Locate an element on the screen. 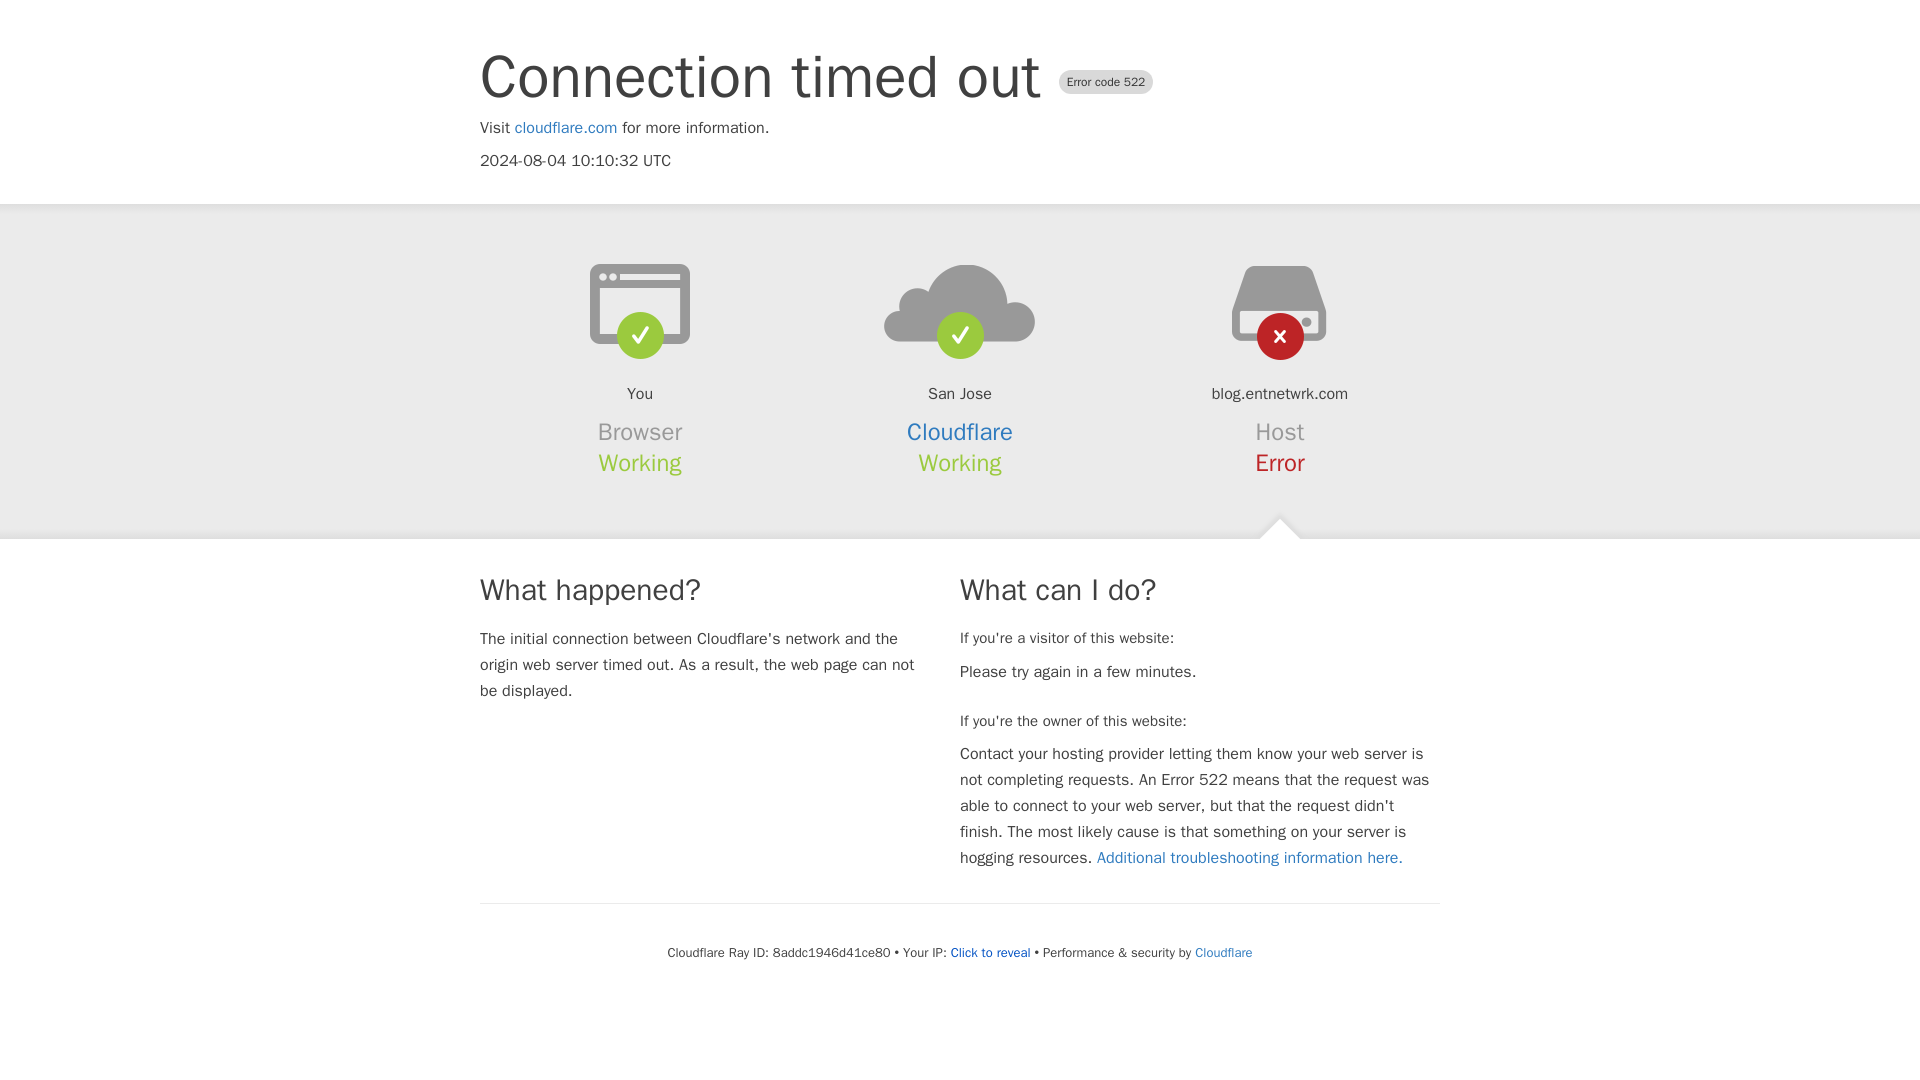 This screenshot has height=1080, width=1920. Cloudflare is located at coordinates (960, 432).